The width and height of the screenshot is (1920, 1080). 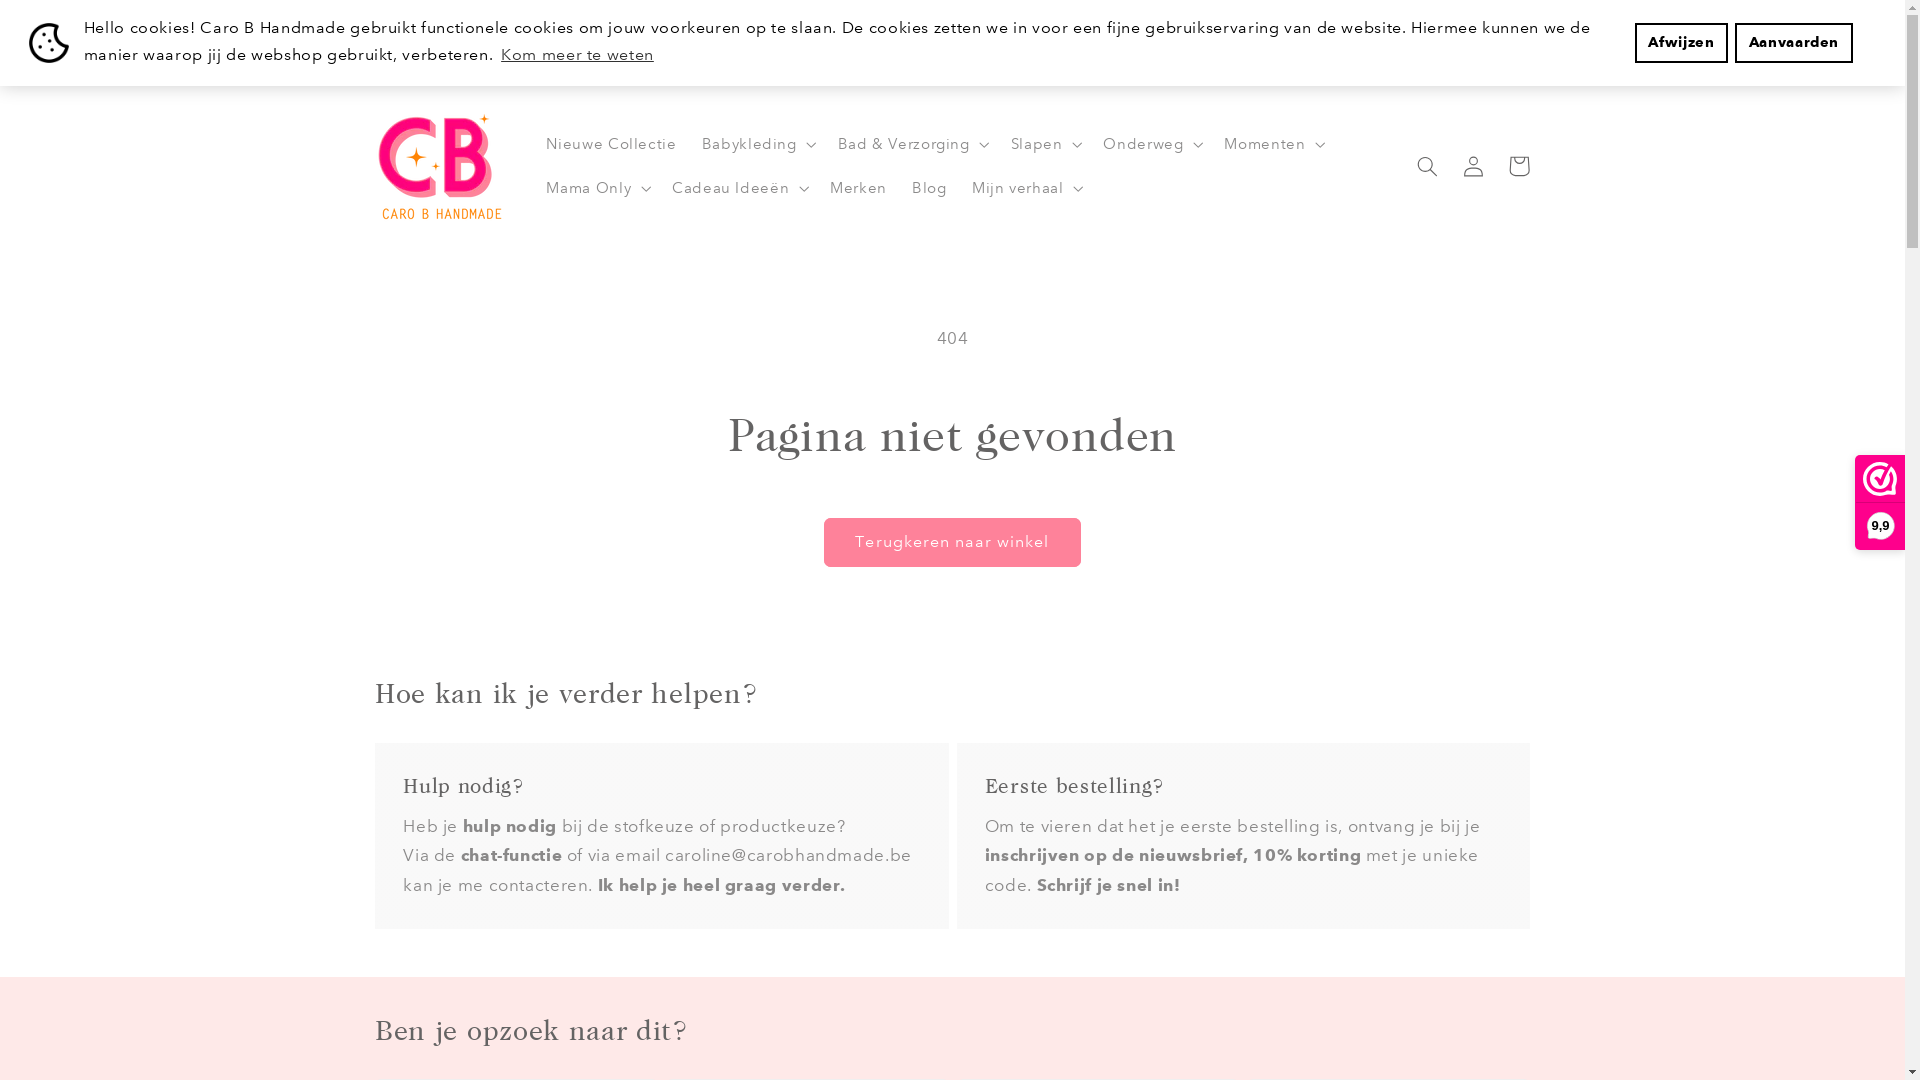 I want to click on Nieuwe Collectie, so click(x=612, y=144).